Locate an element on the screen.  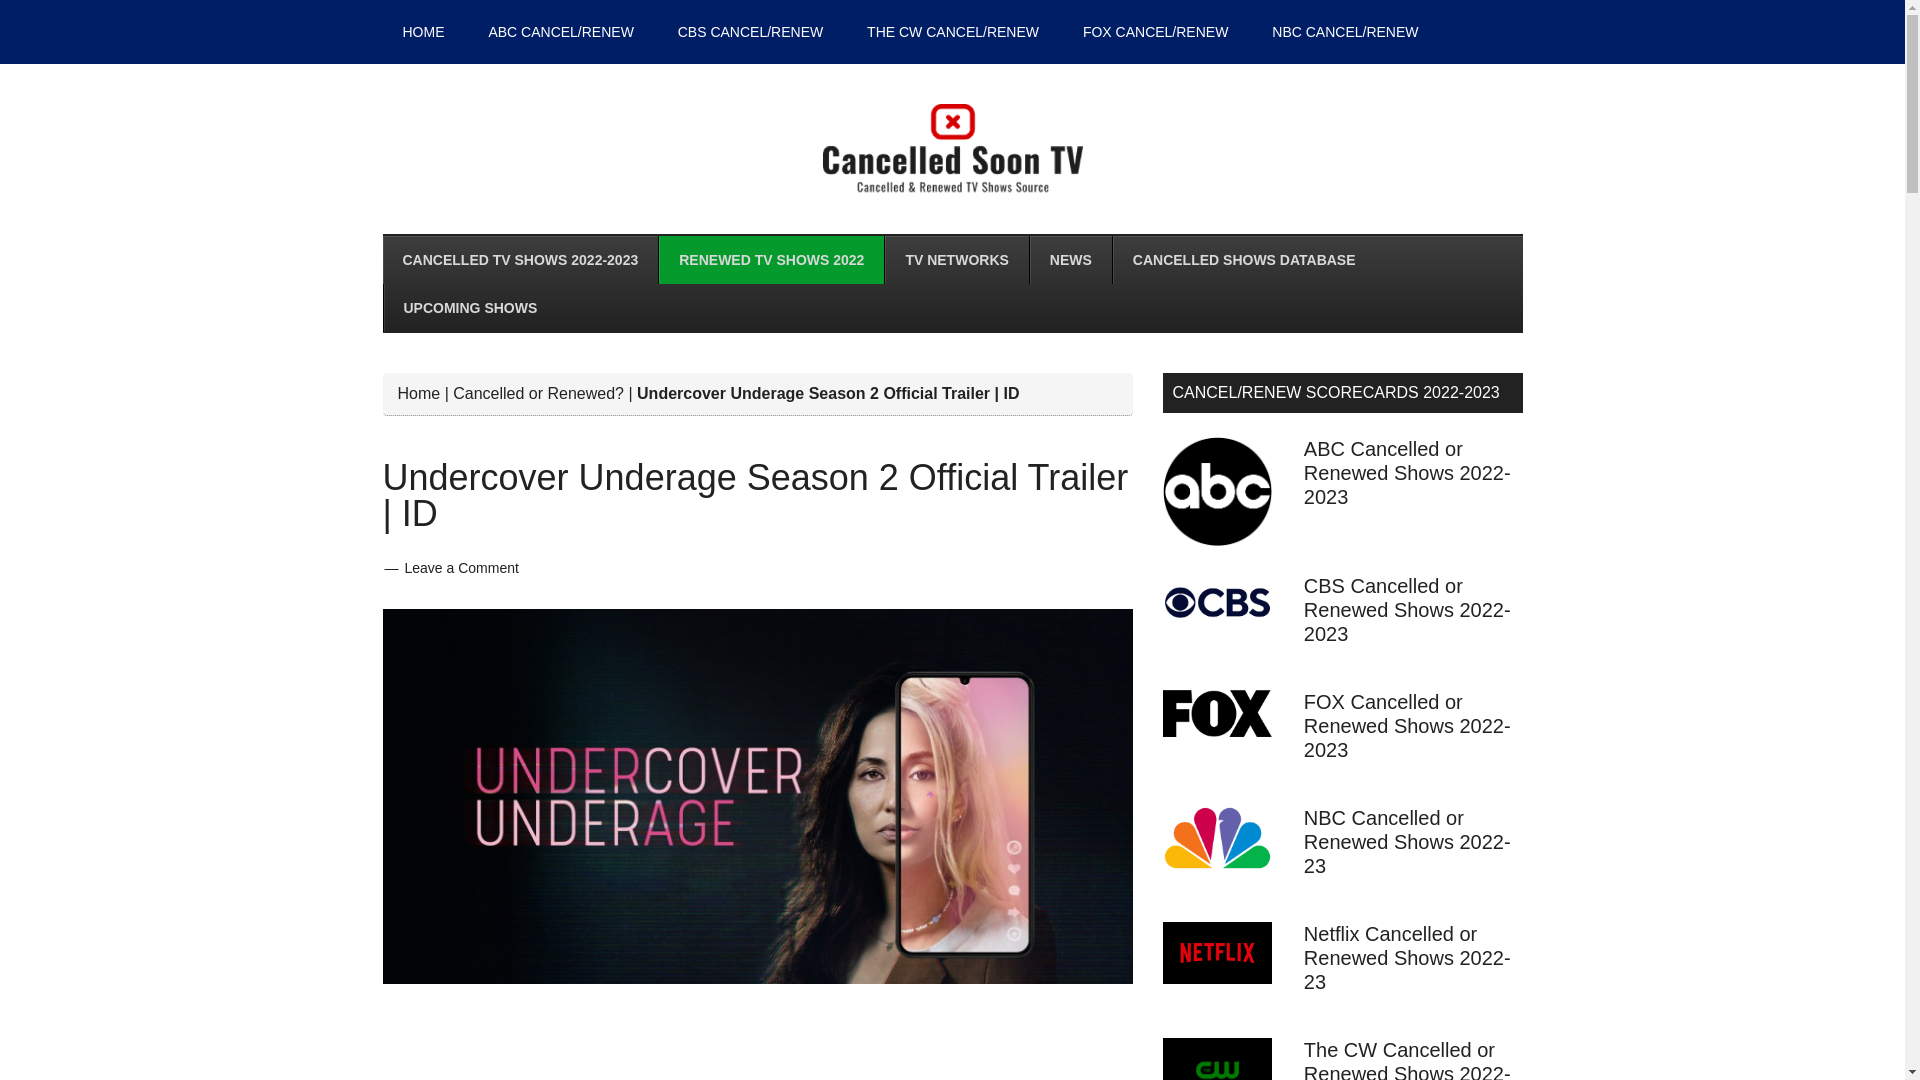
RENEWED TV SHOWS 2022 is located at coordinates (770, 260).